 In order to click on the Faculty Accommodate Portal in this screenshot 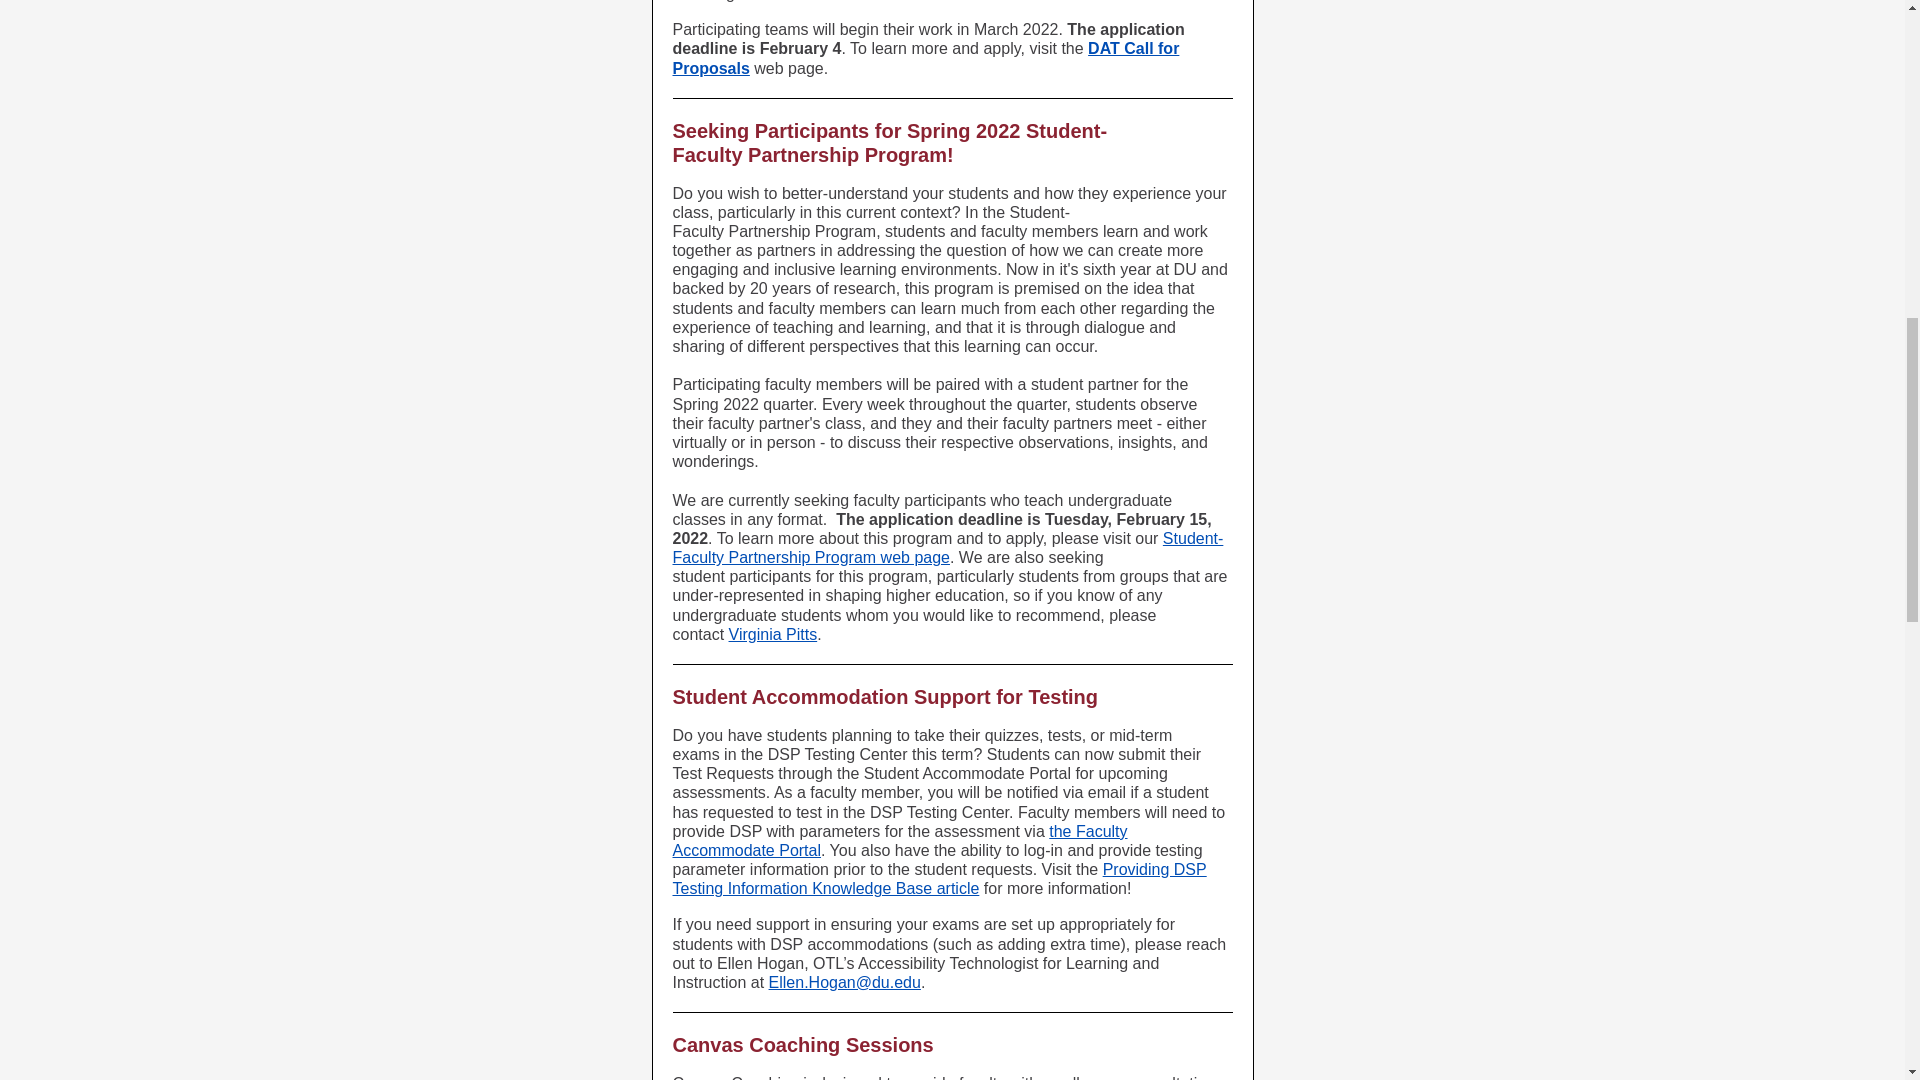, I will do `click(900, 840)`.